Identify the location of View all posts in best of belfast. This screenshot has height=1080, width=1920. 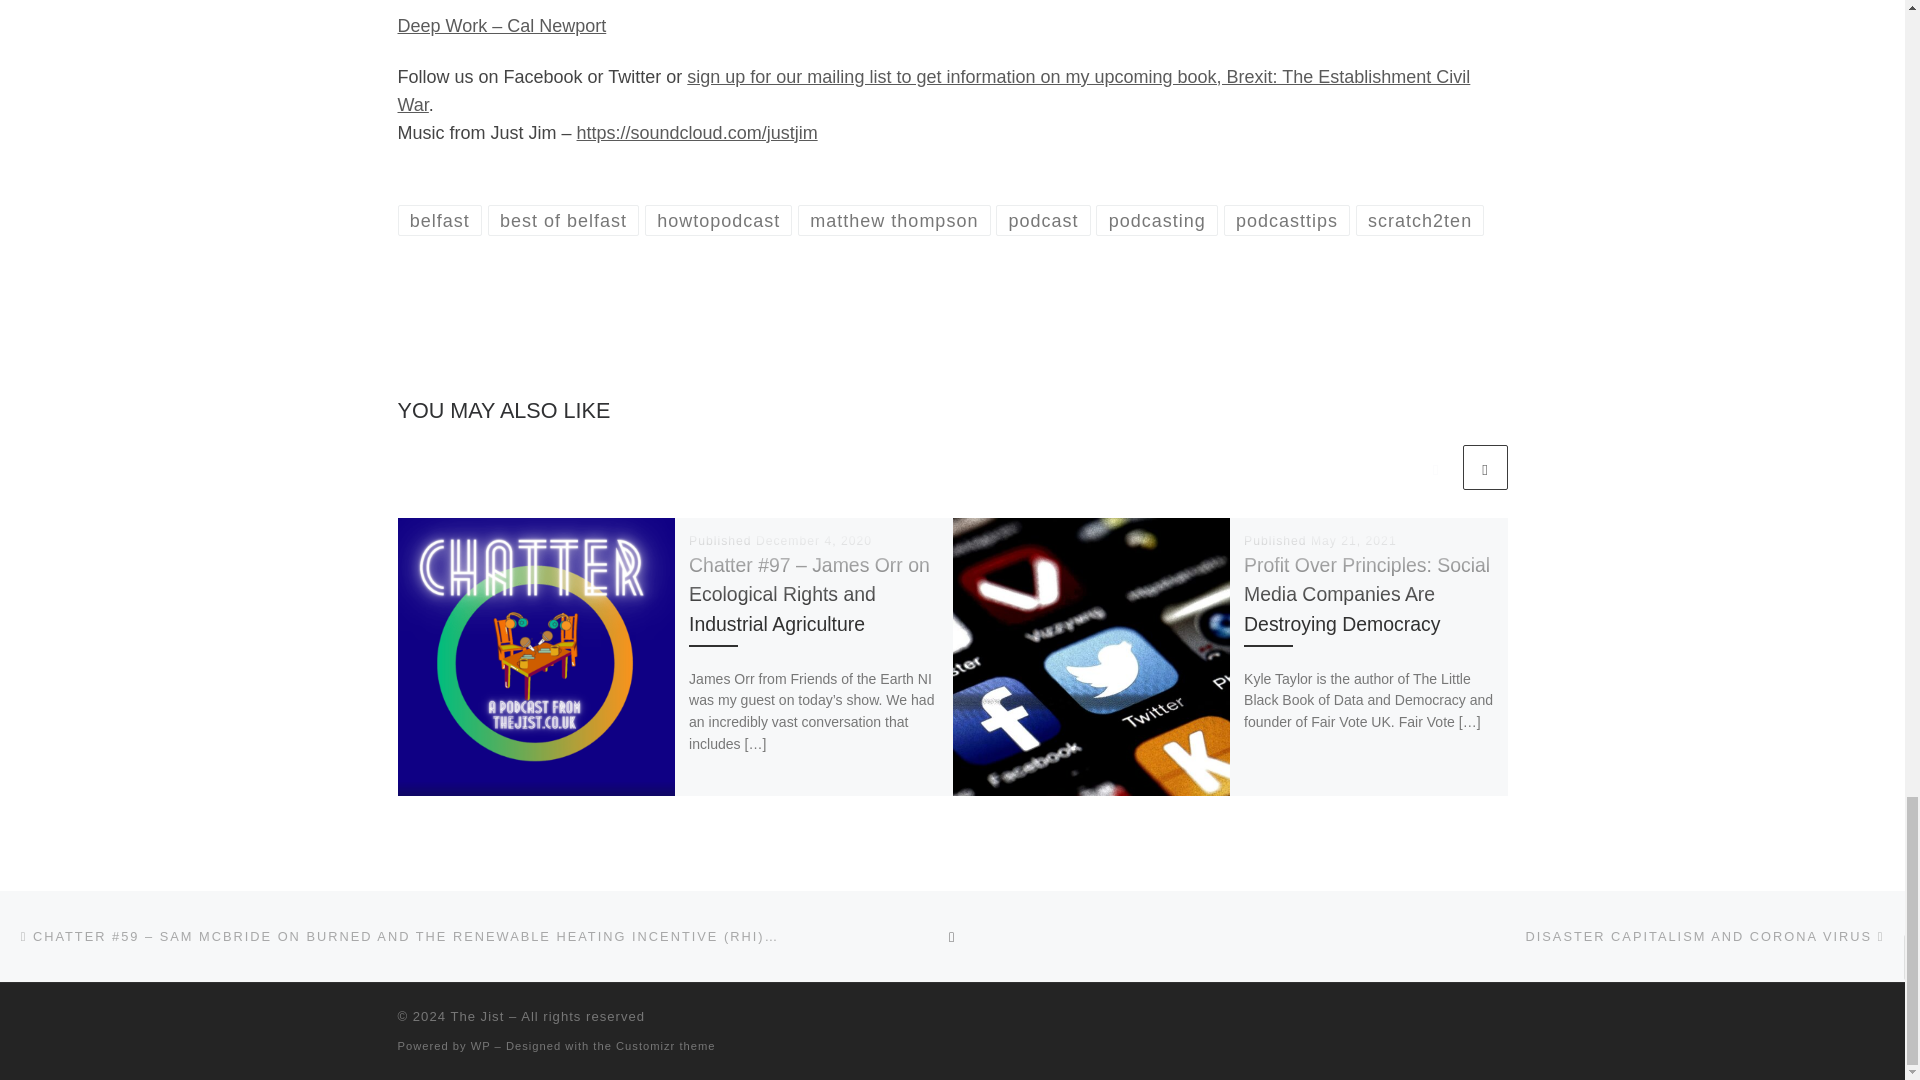
(563, 220).